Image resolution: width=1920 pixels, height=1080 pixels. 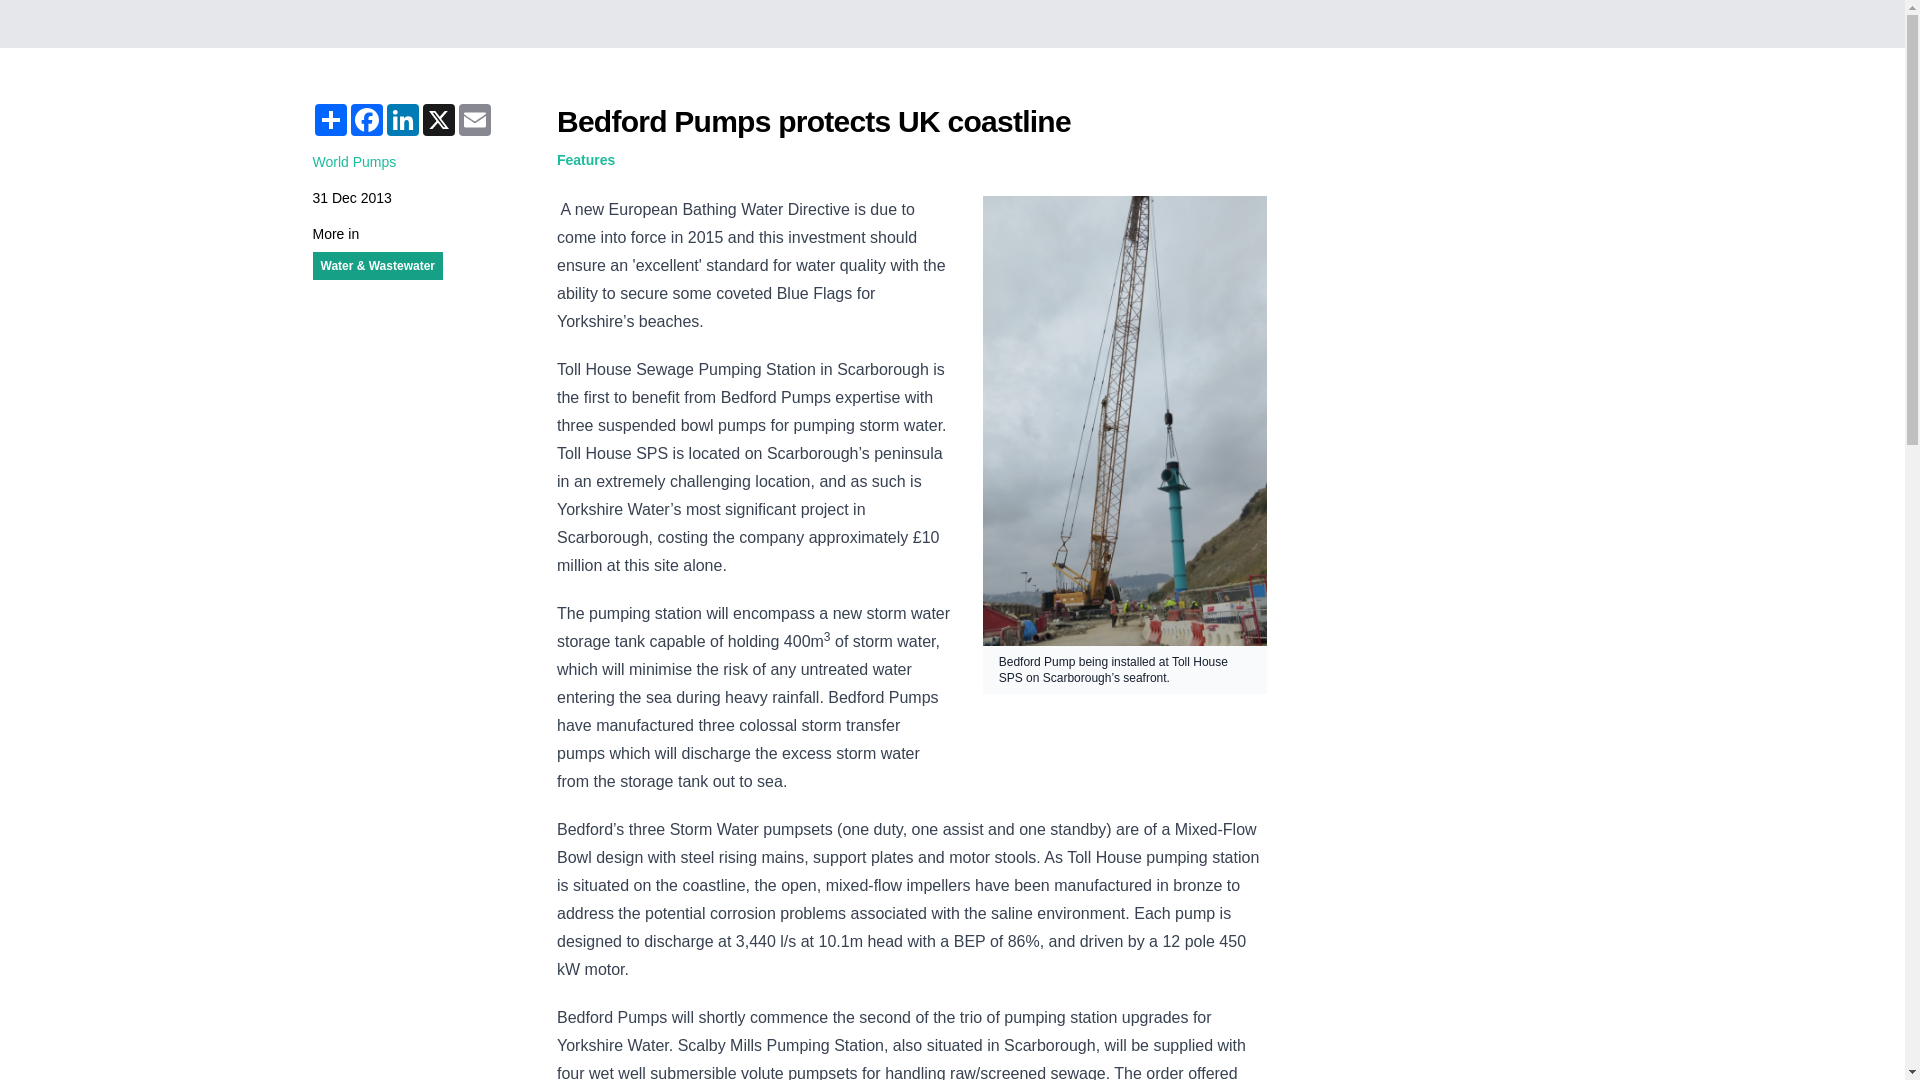 I want to click on Share, so click(x=329, y=120).